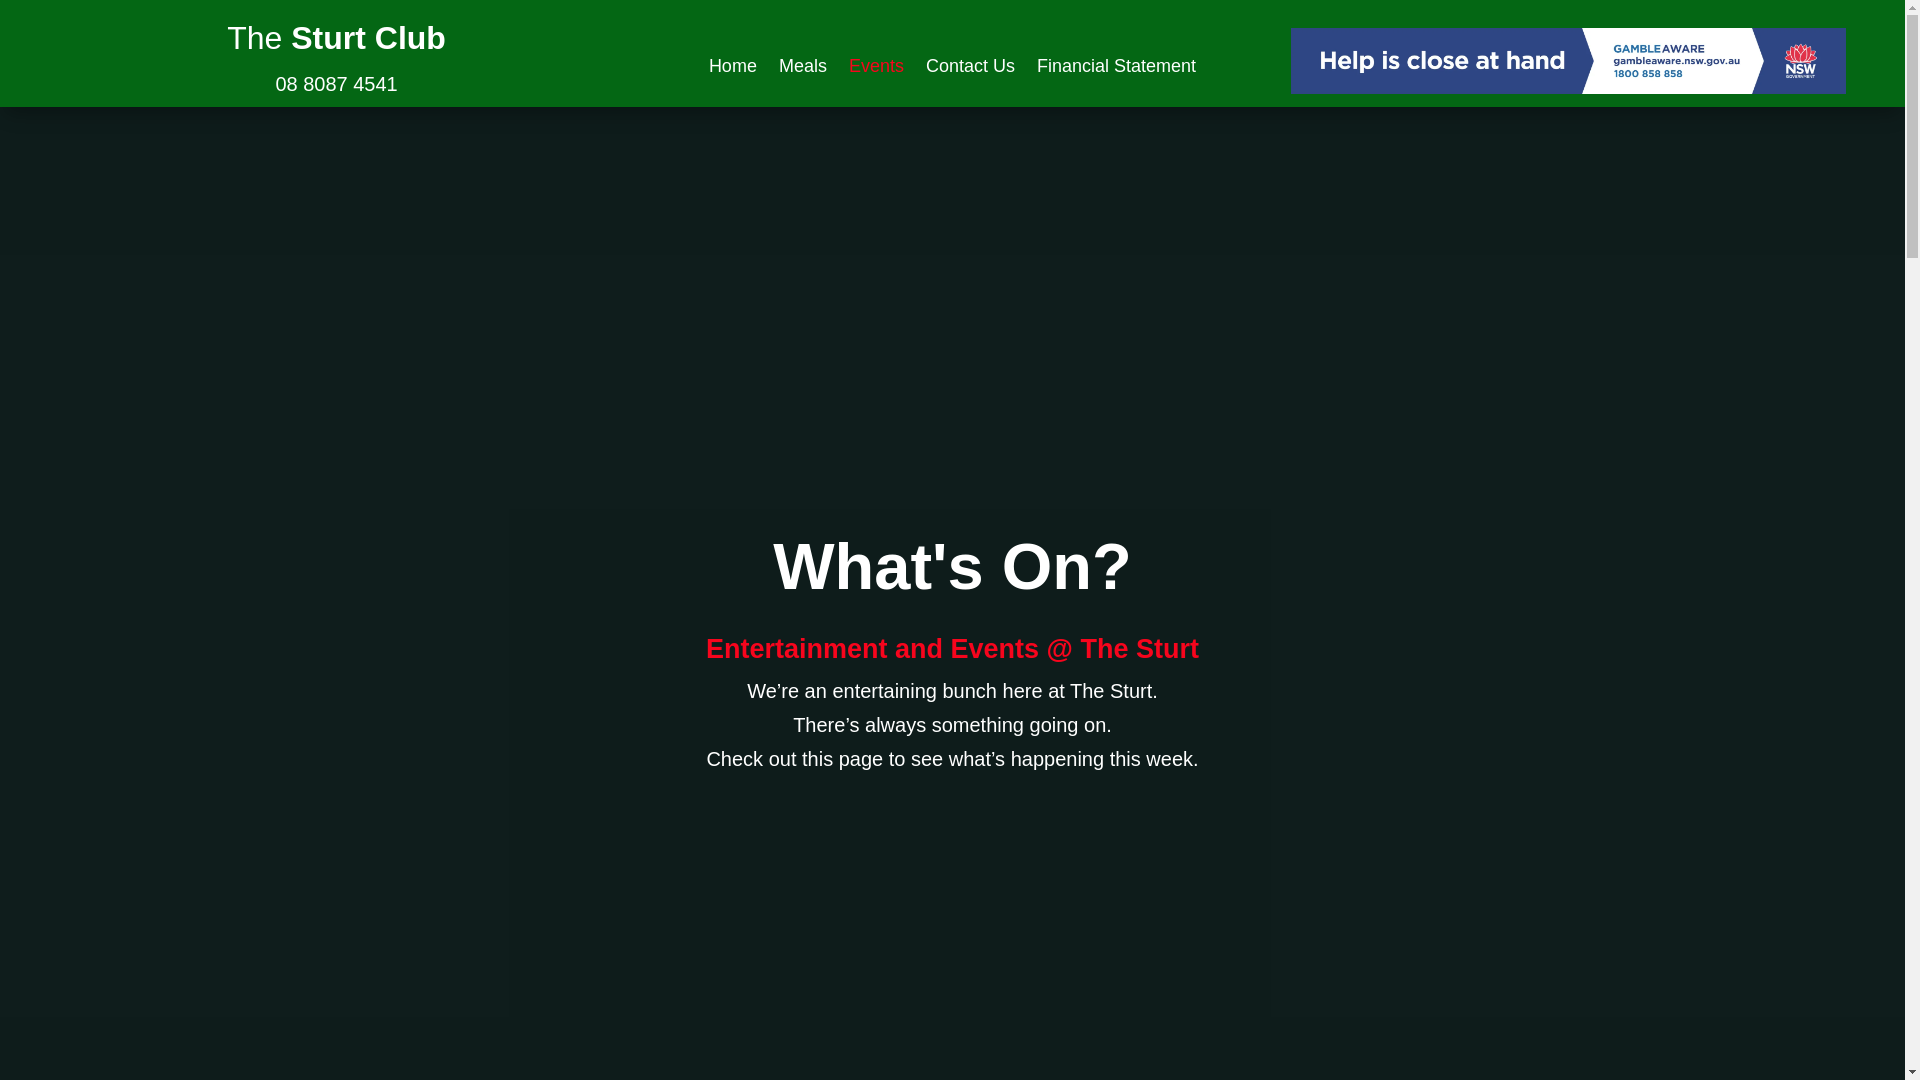 This screenshot has width=1920, height=1080. Describe the element at coordinates (1116, 69) in the screenshot. I see `Financial Statement` at that location.